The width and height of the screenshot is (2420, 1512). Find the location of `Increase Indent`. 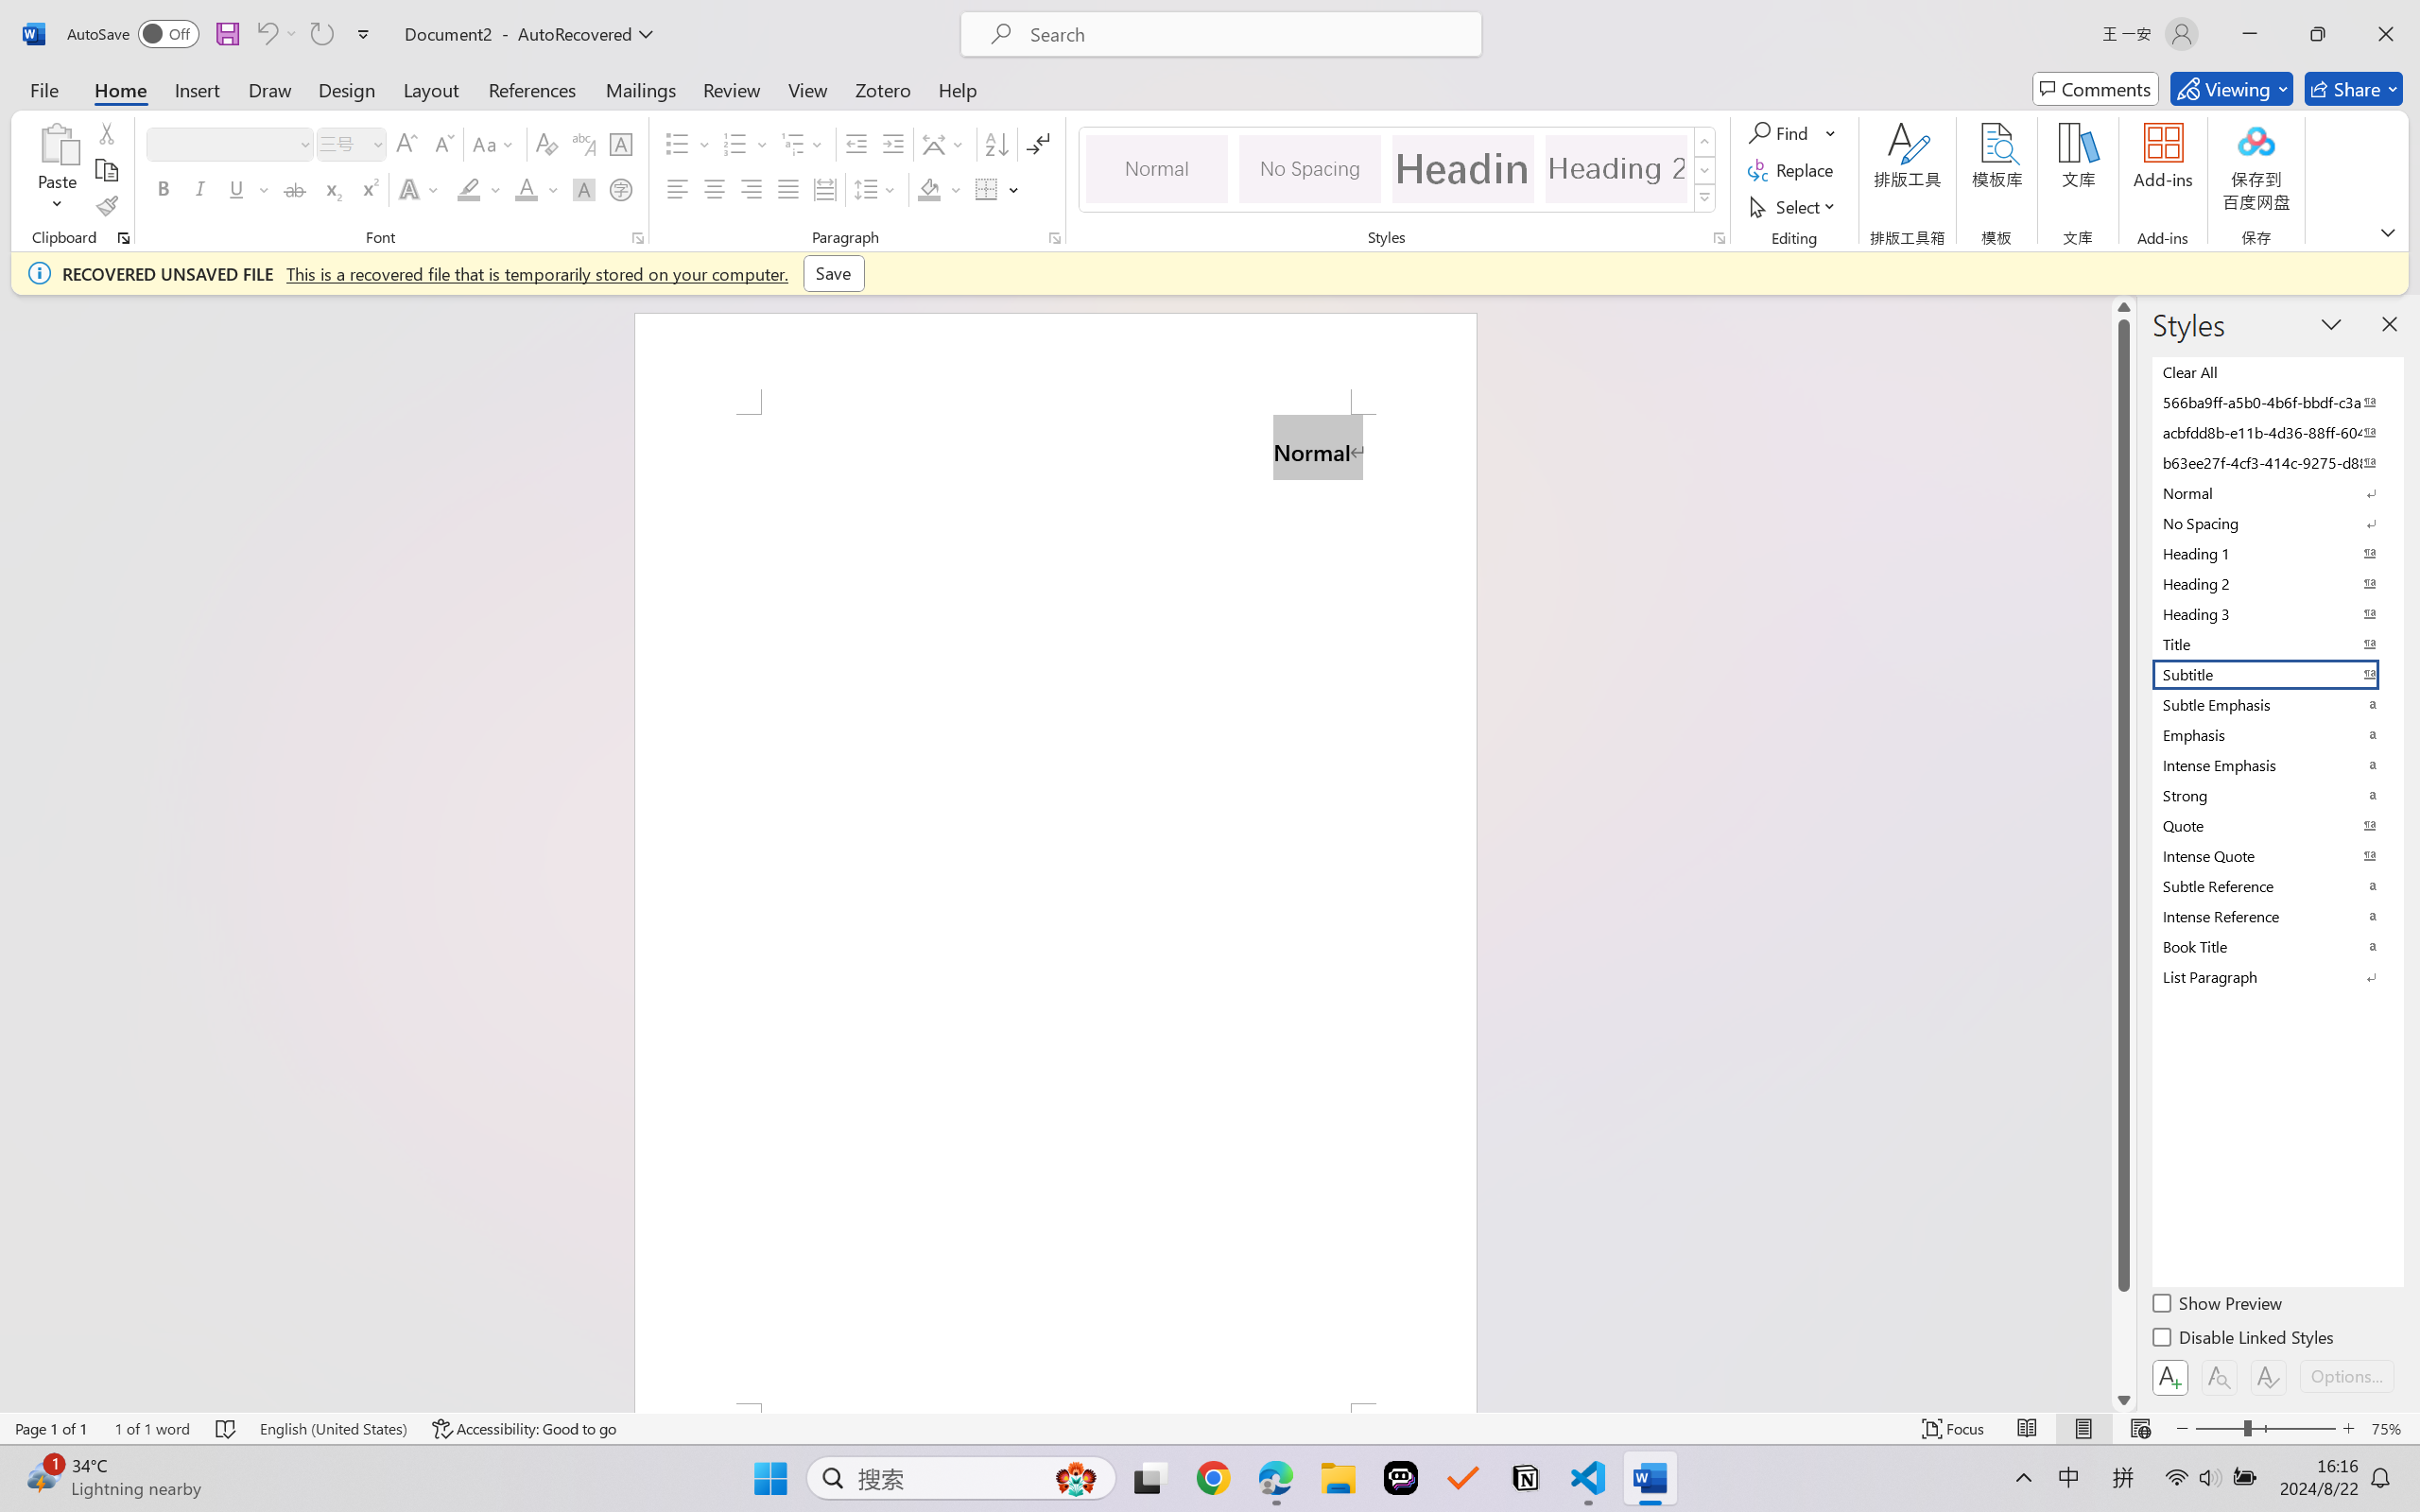

Increase Indent is located at coordinates (892, 144).